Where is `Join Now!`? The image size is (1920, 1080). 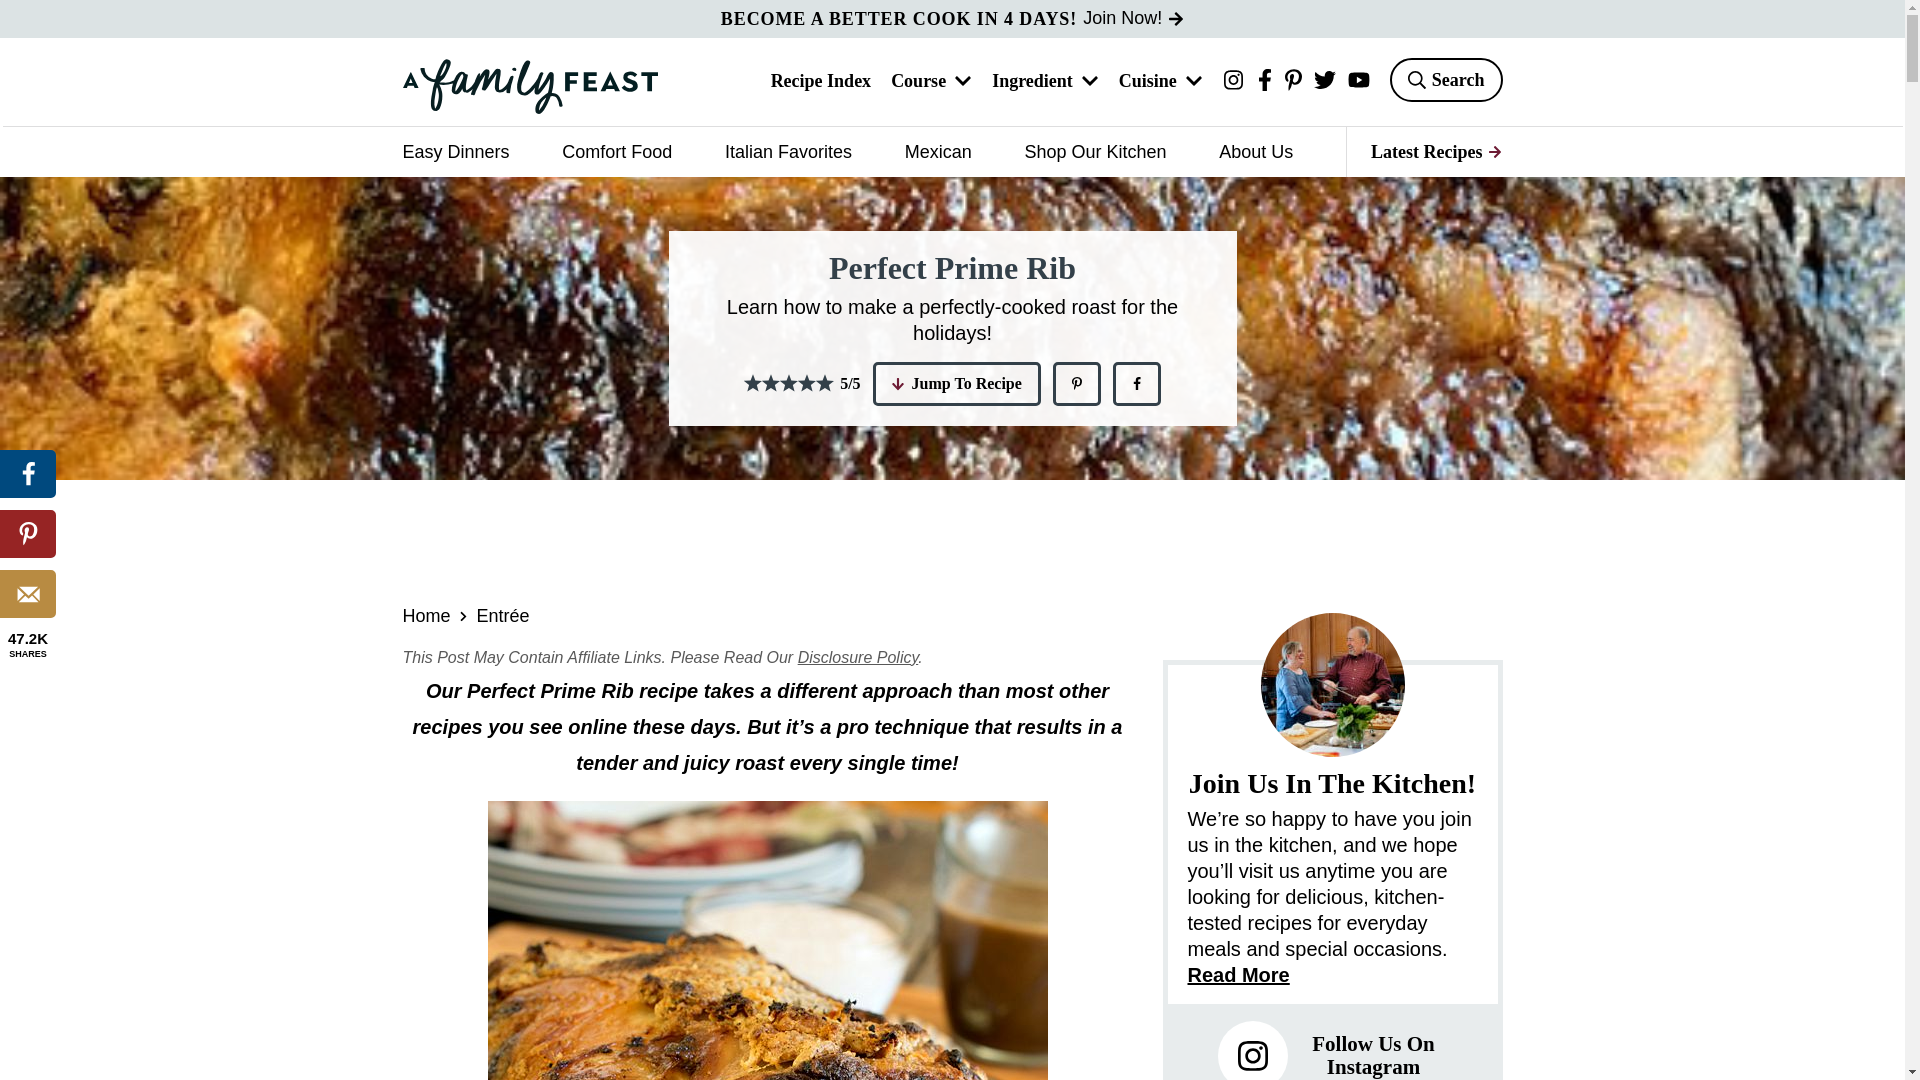
Join Now! is located at coordinates (1133, 18).